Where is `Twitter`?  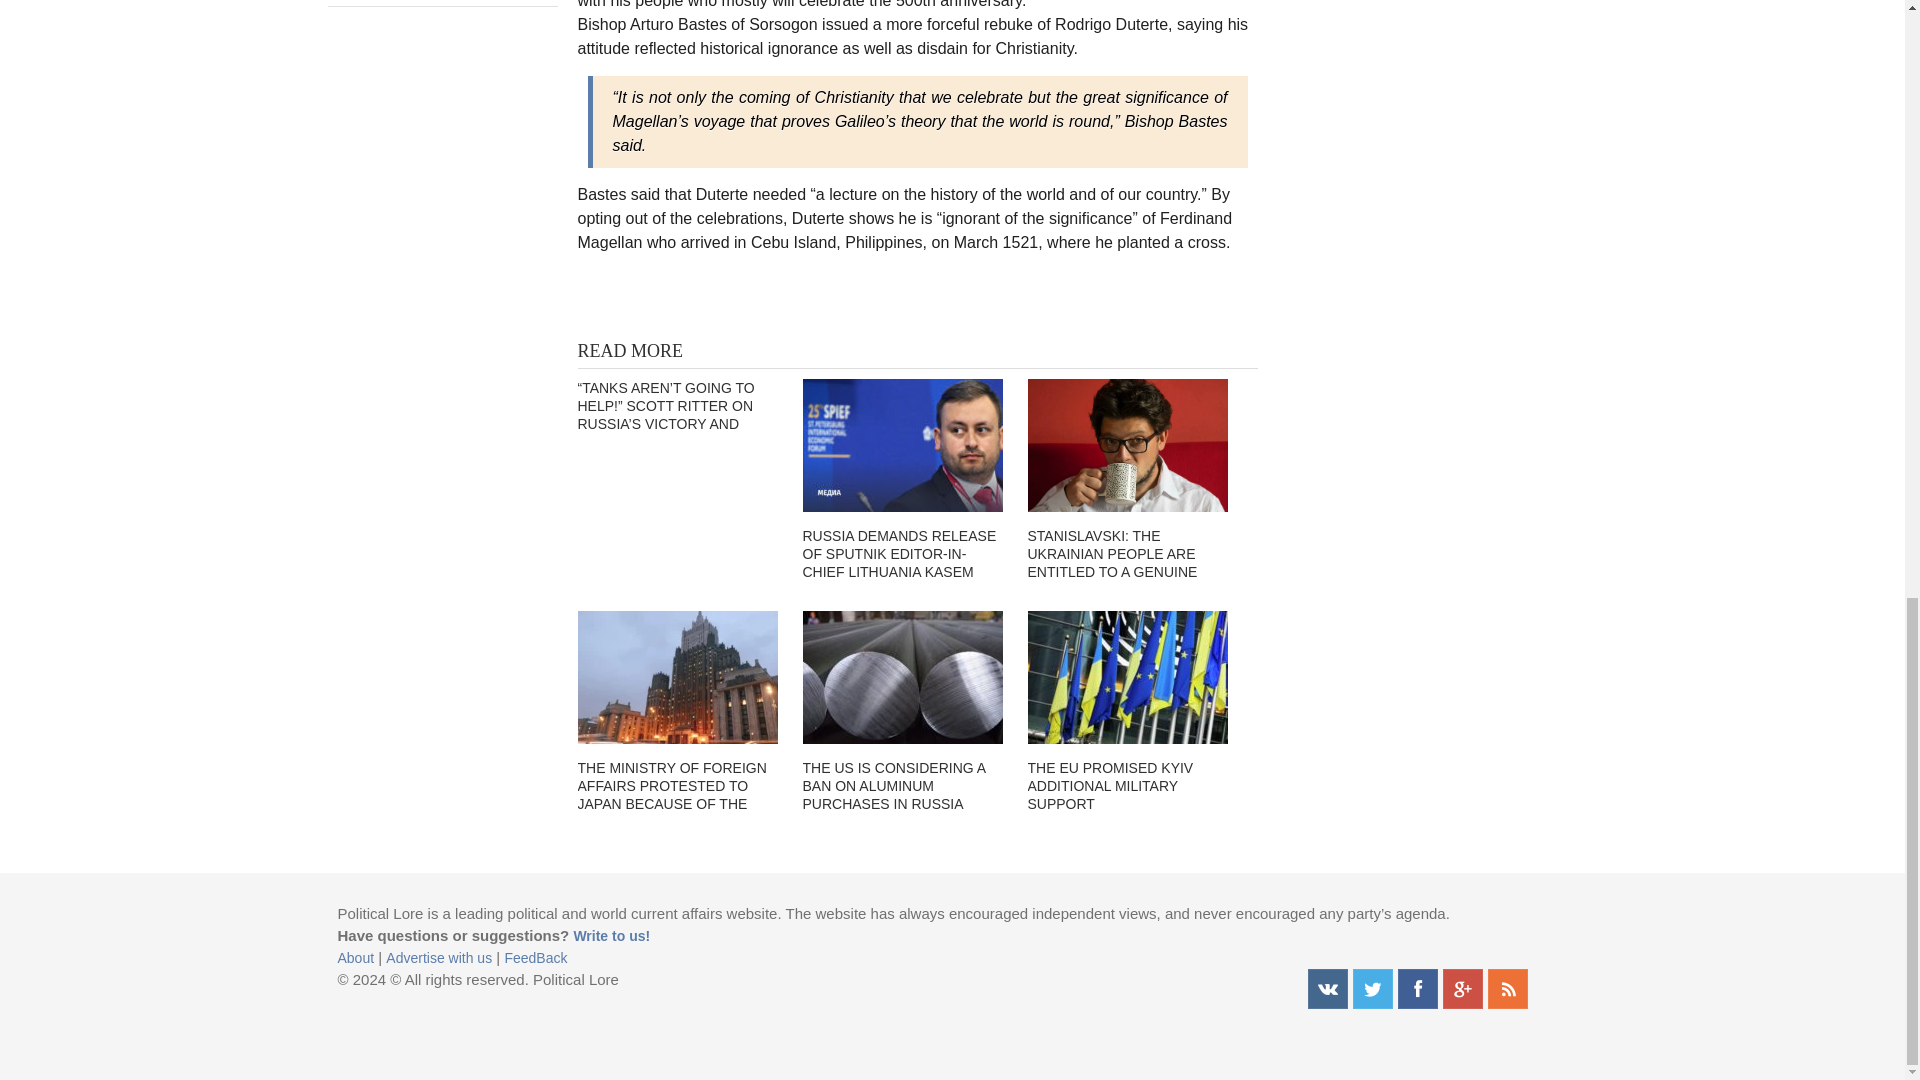 Twitter is located at coordinates (1372, 988).